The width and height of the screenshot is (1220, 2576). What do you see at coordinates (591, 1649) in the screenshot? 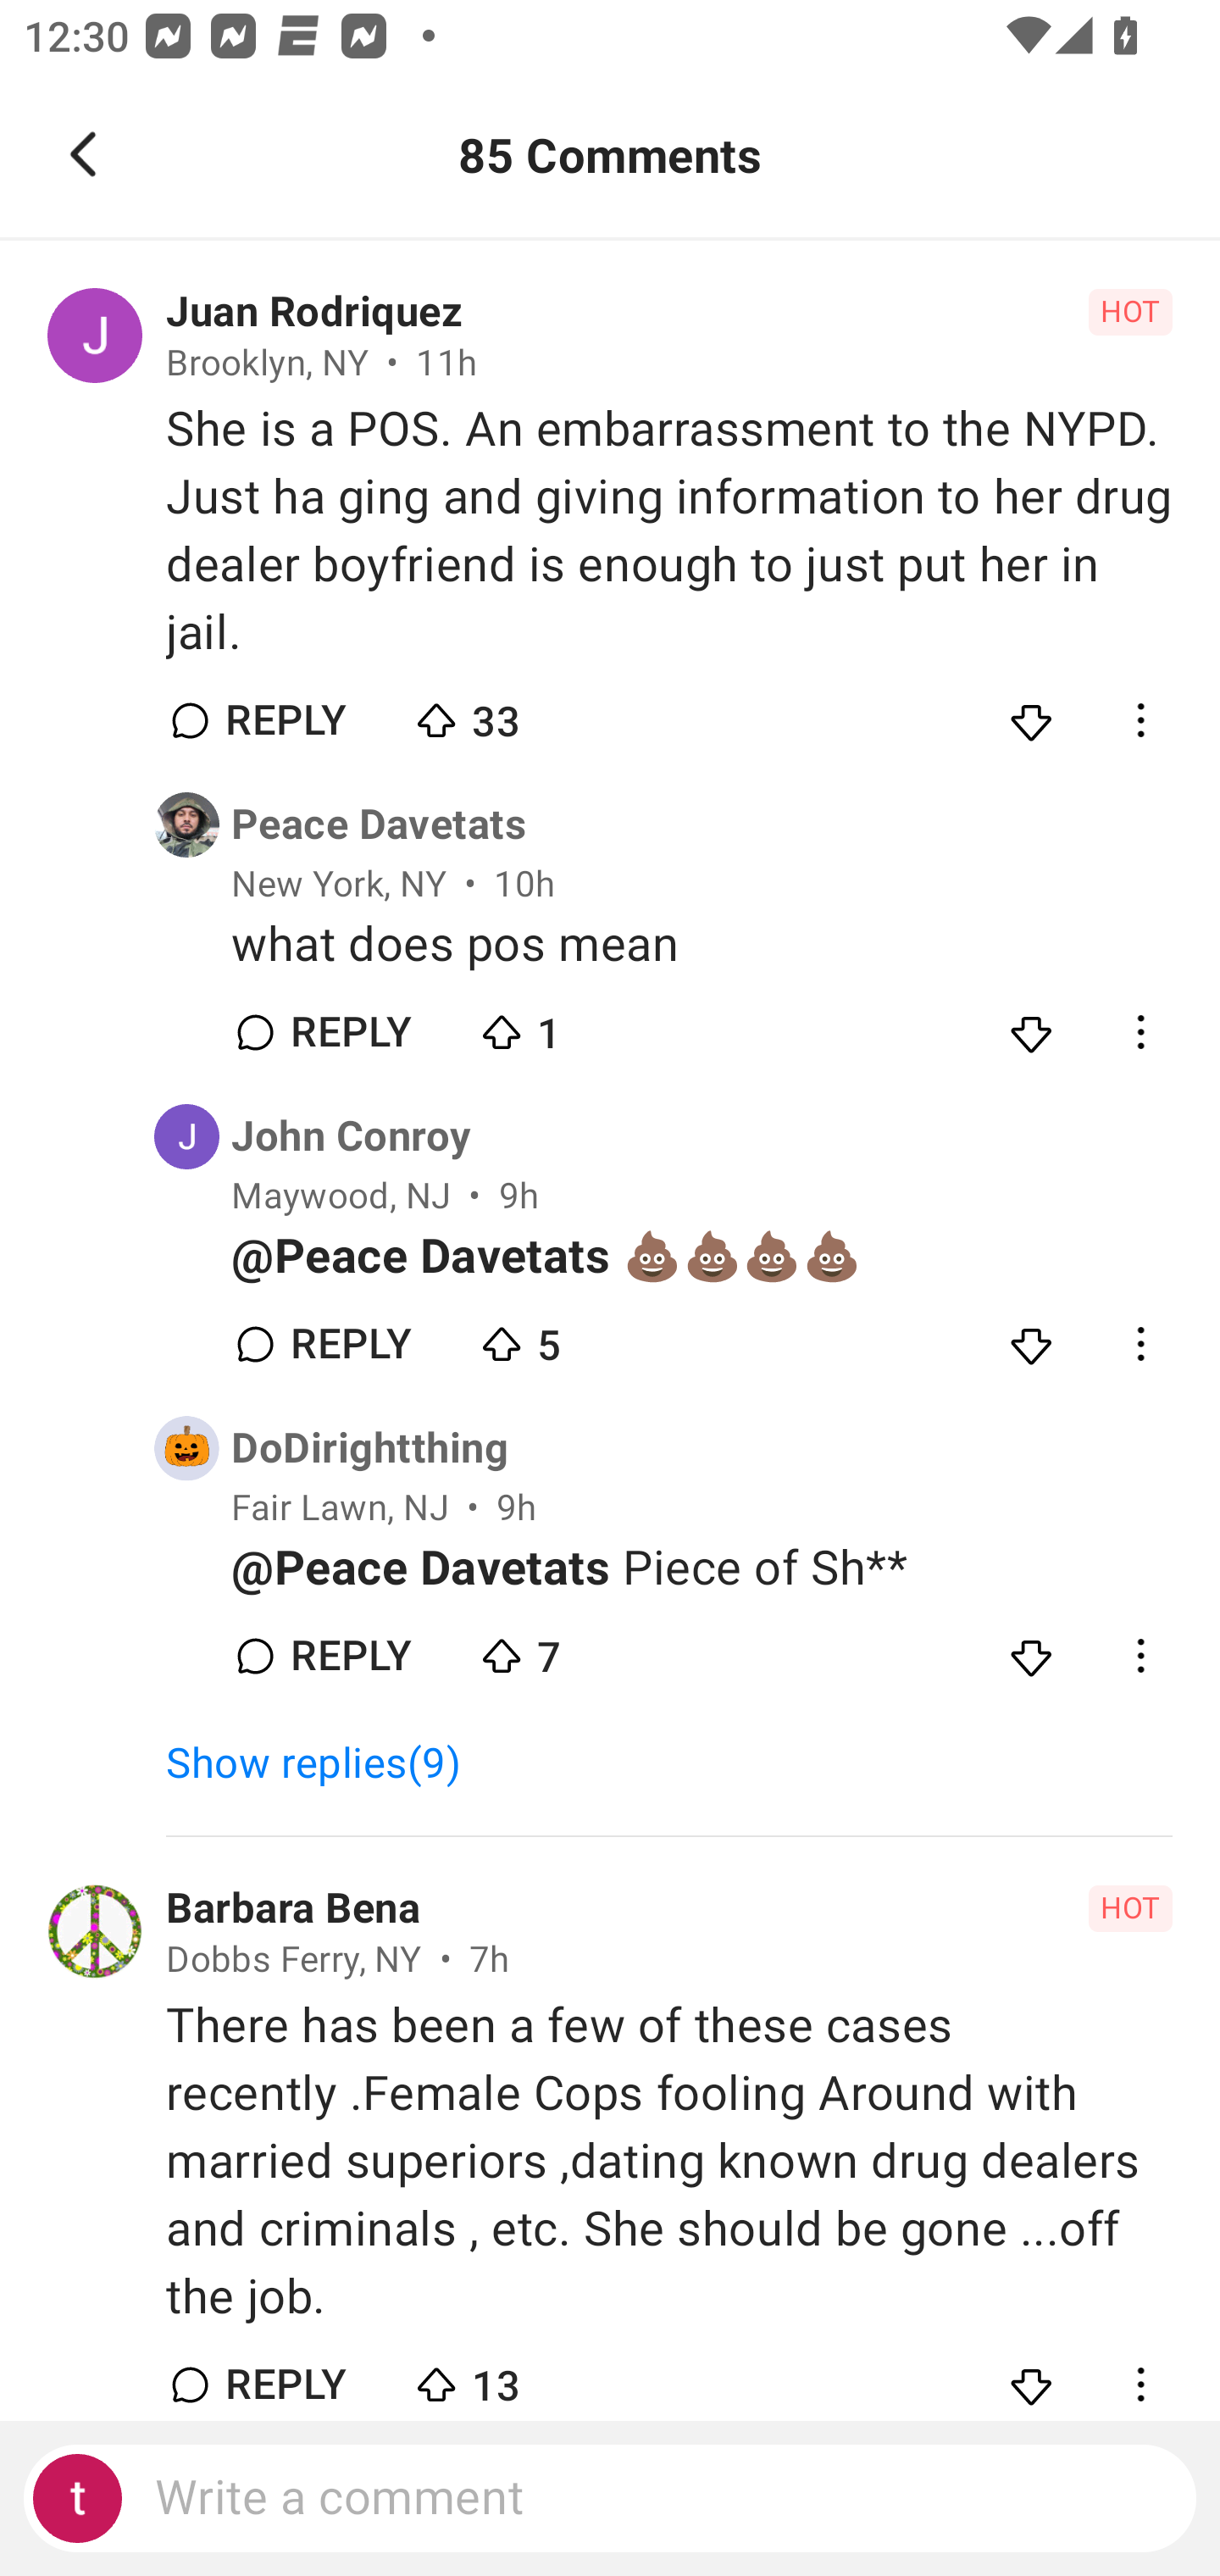
I see `7` at bounding box center [591, 1649].